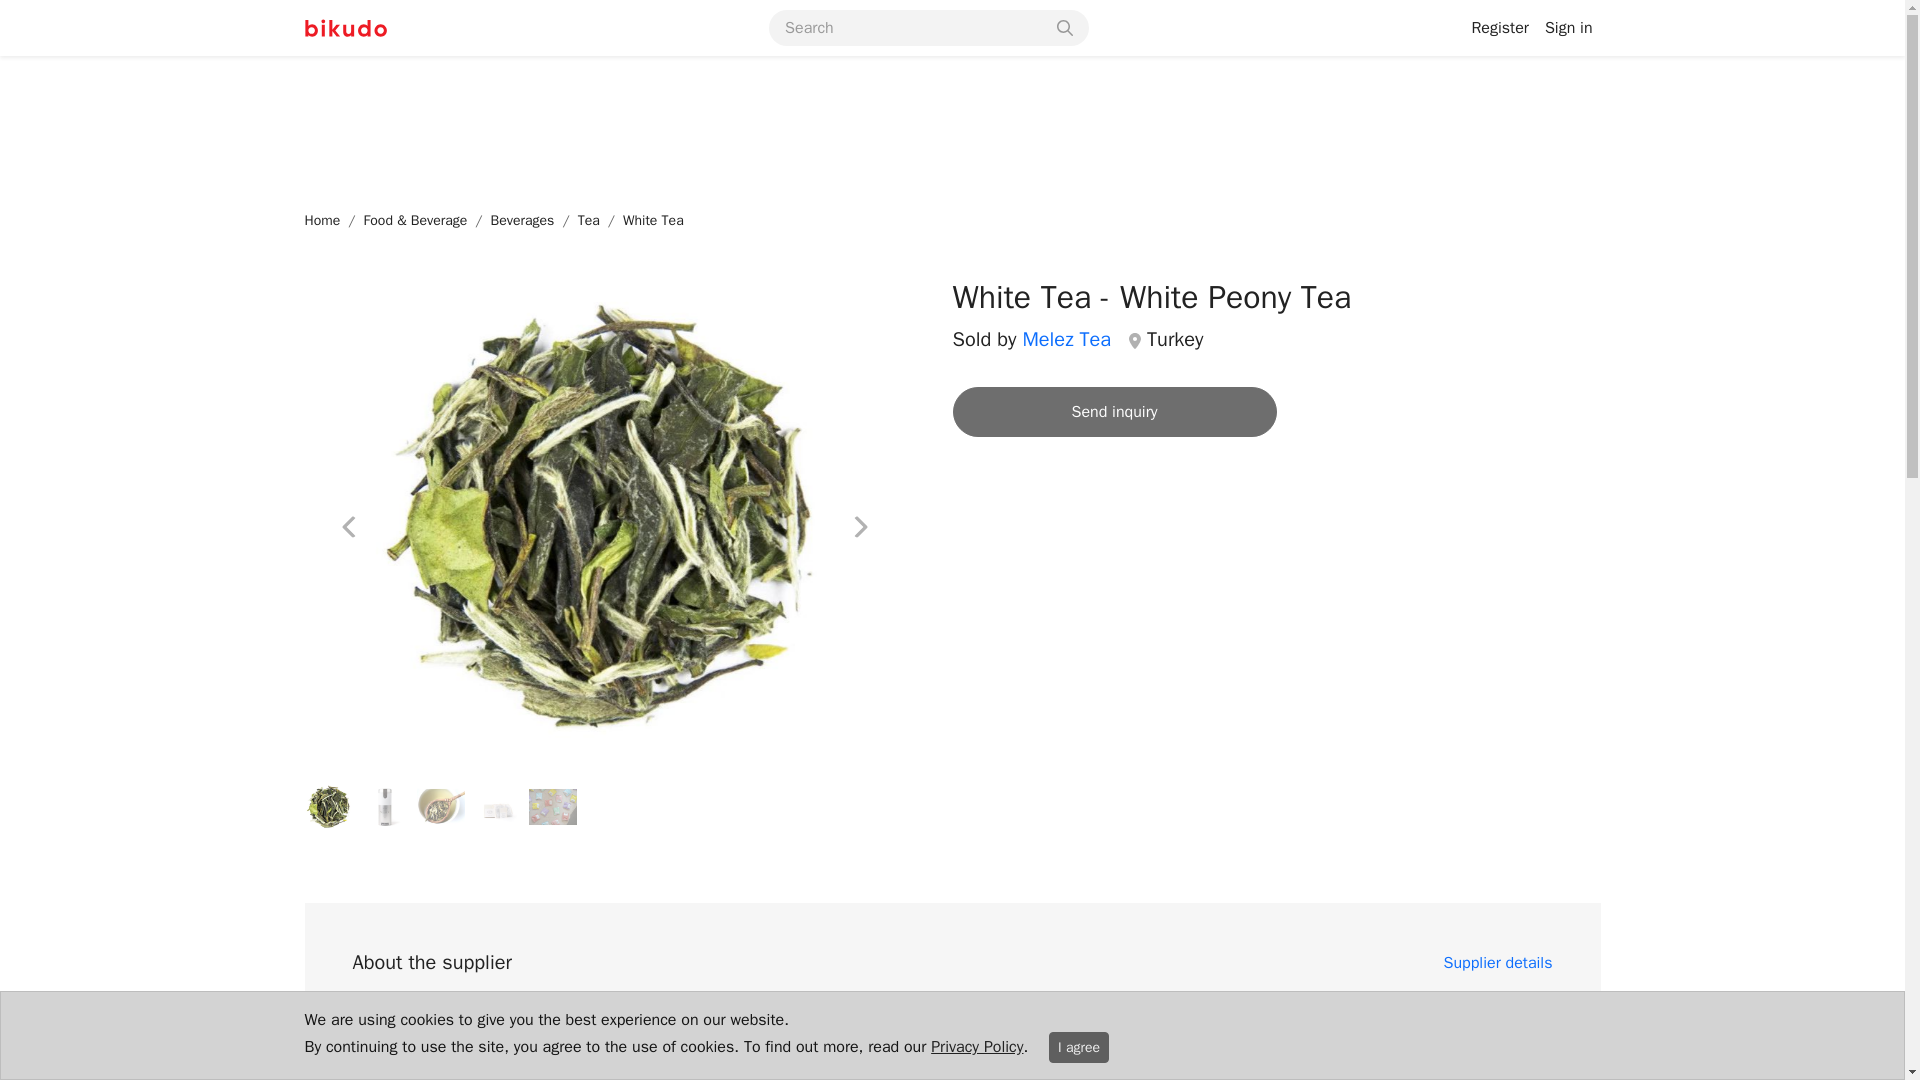 The height and width of the screenshot is (1080, 1920). Describe the element at coordinates (321, 220) in the screenshot. I see `Home` at that location.